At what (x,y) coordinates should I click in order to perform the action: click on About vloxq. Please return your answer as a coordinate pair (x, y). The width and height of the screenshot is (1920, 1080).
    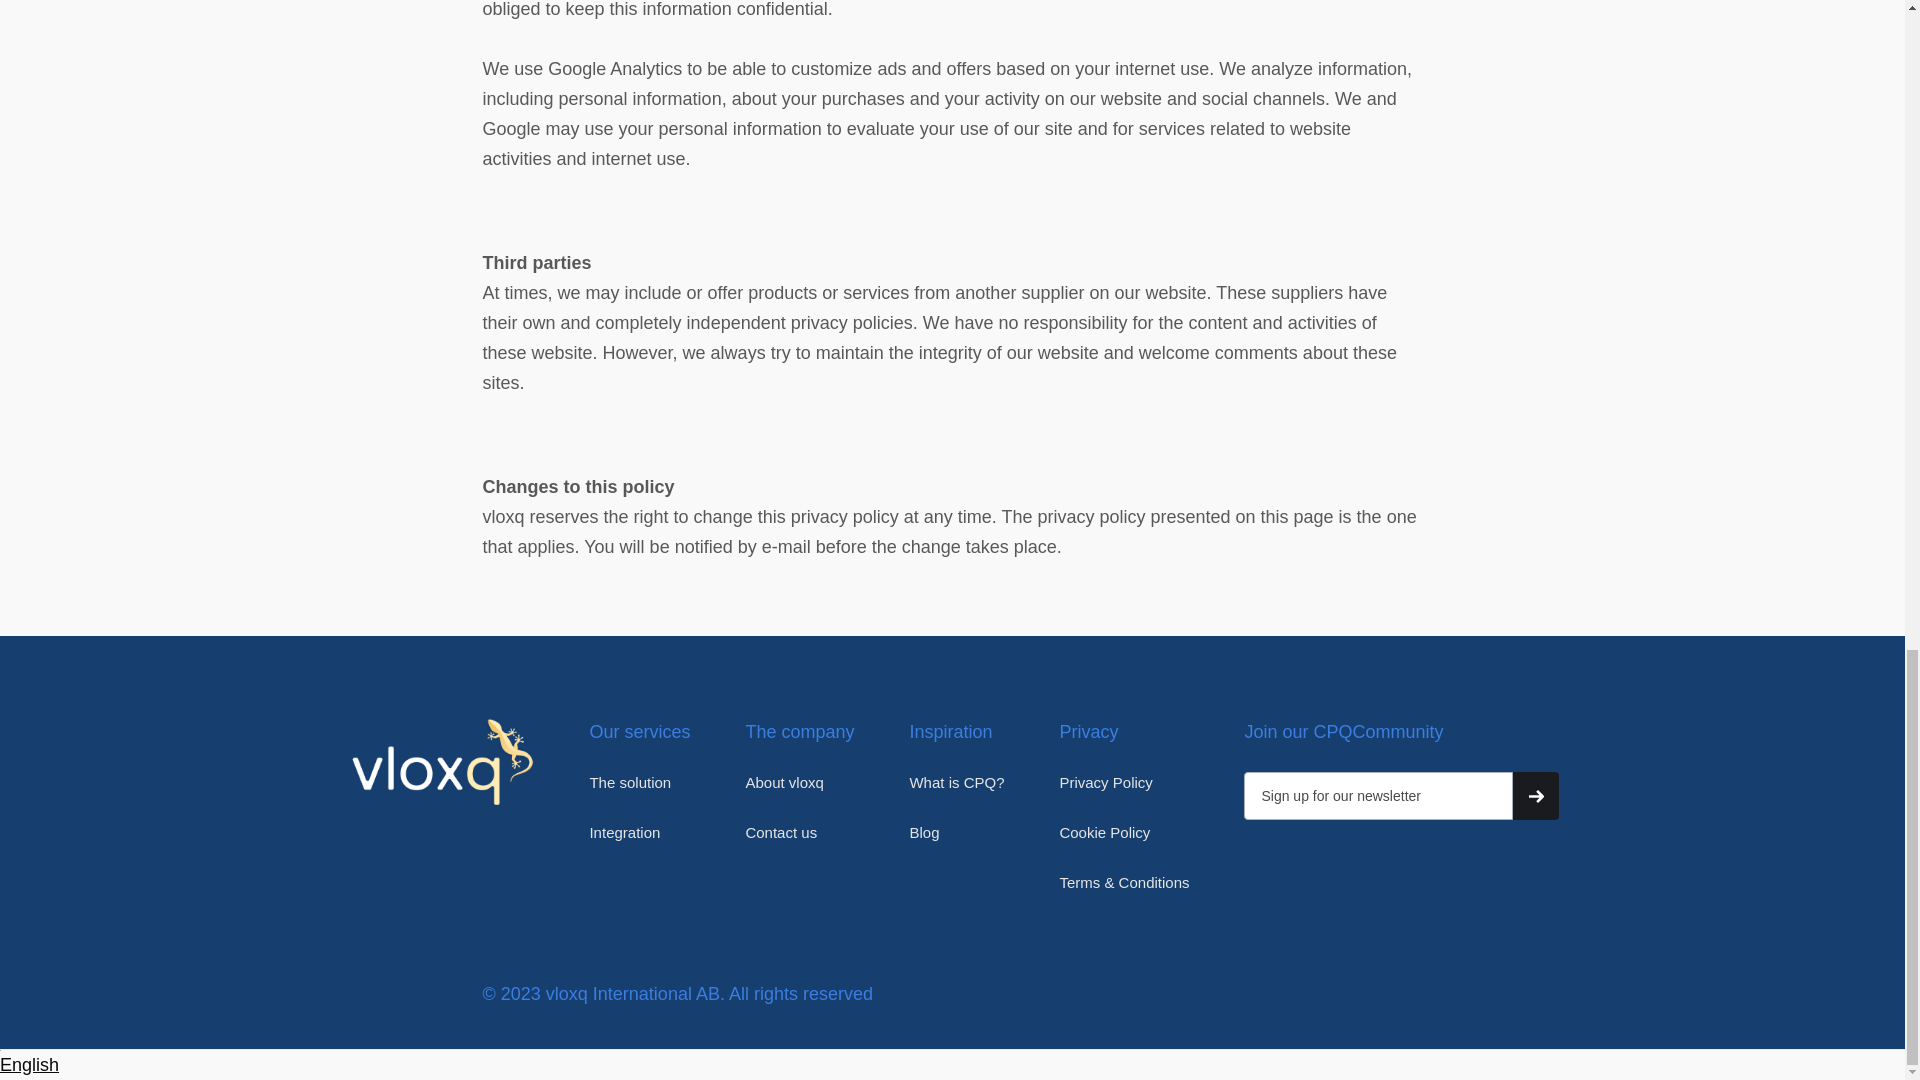
    Looking at the image, I should click on (784, 782).